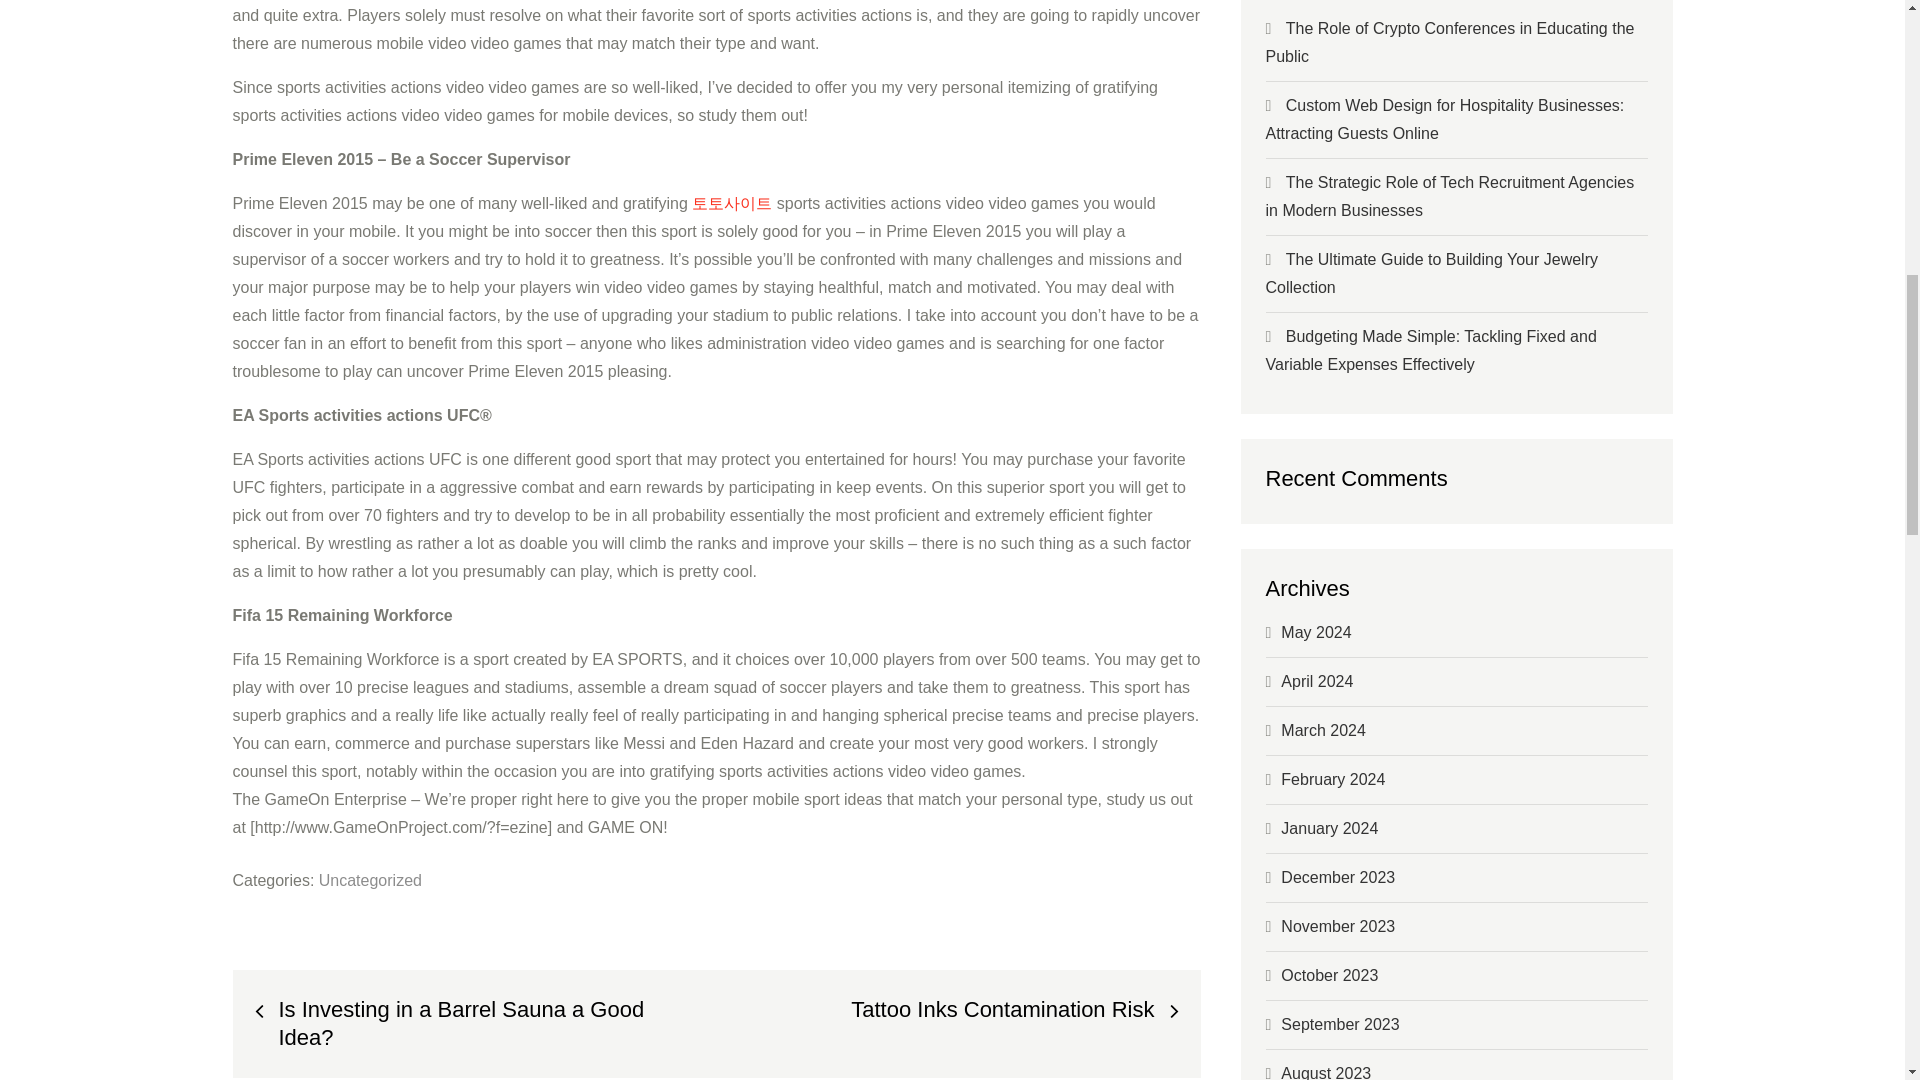  What do you see at coordinates (1431, 272) in the screenshot?
I see `The Ultimate Guide to Building Your Jewelry Collection` at bounding box center [1431, 272].